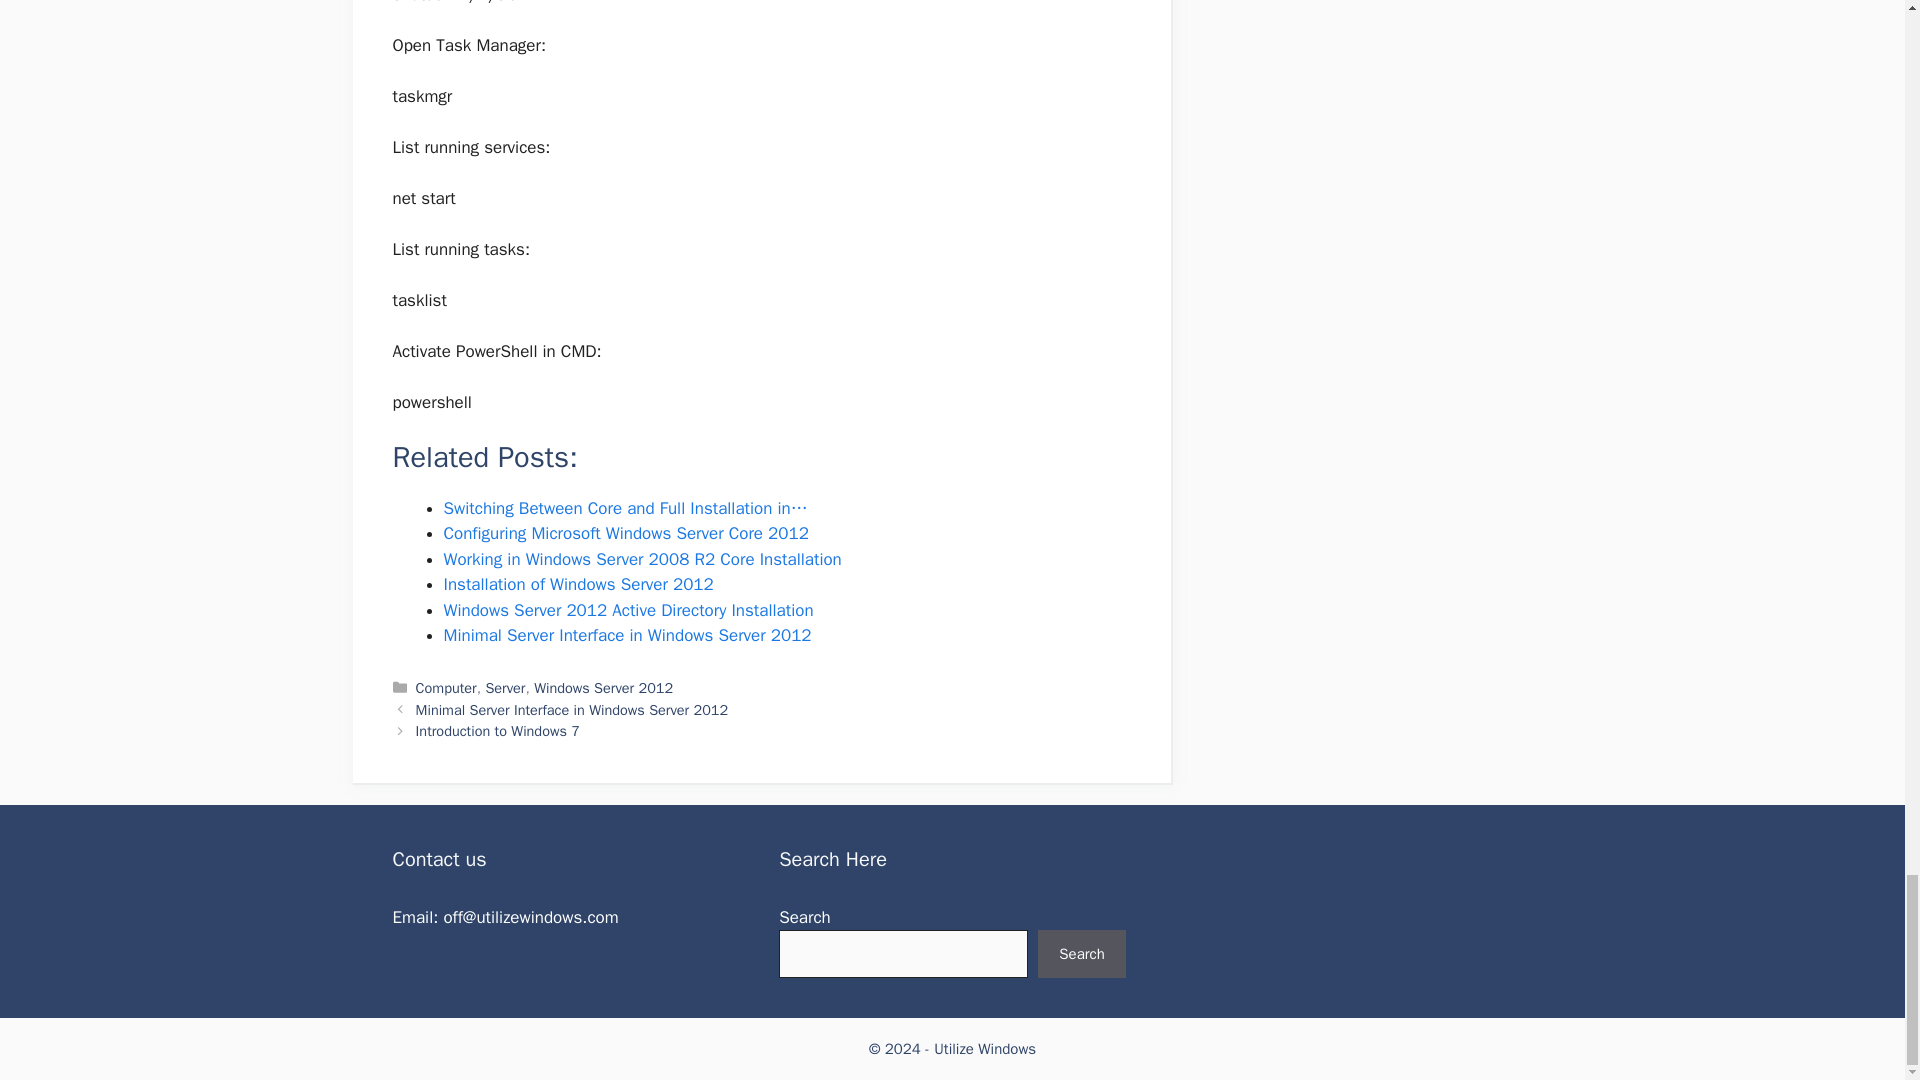 The image size is (1920, 1080). Describe the element at coordinates (446, 688) in the screenshot. I see `Computer` at that location.